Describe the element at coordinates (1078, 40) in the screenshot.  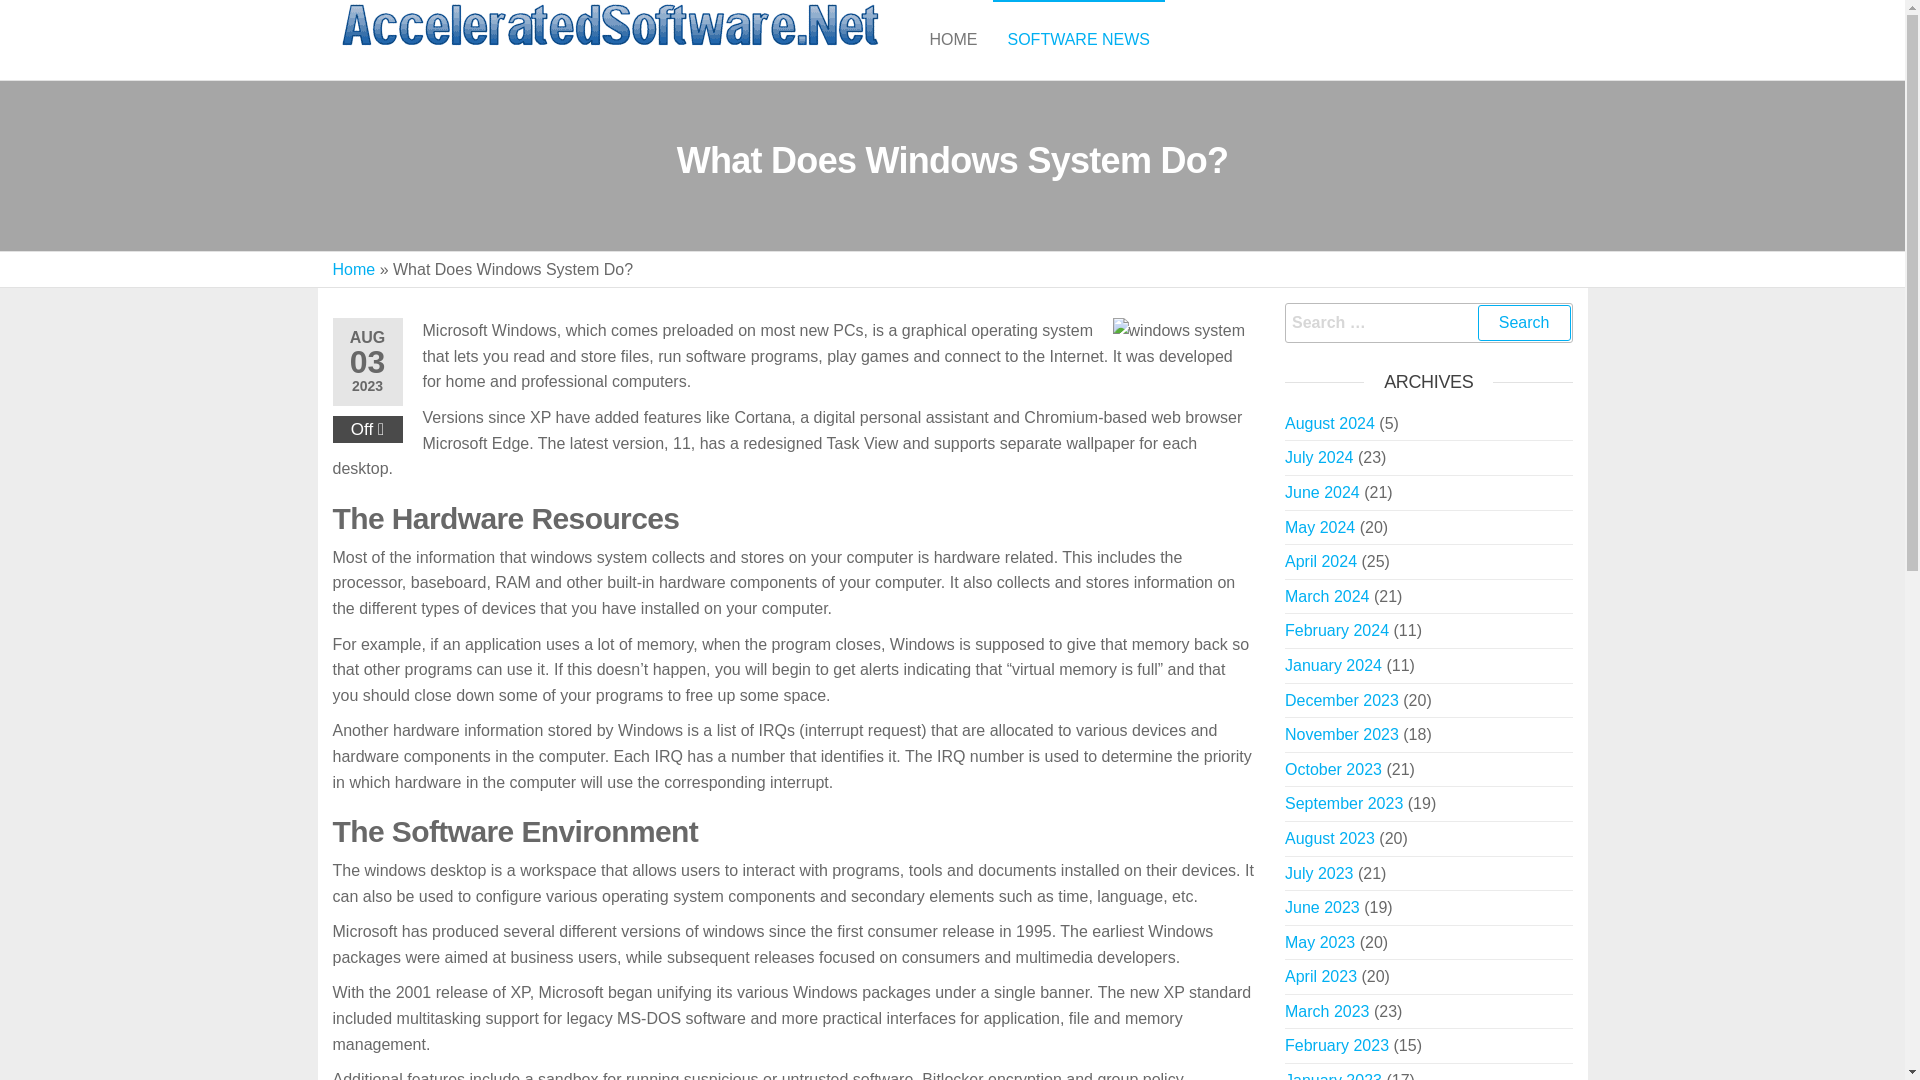
I see `Software News` at that location.